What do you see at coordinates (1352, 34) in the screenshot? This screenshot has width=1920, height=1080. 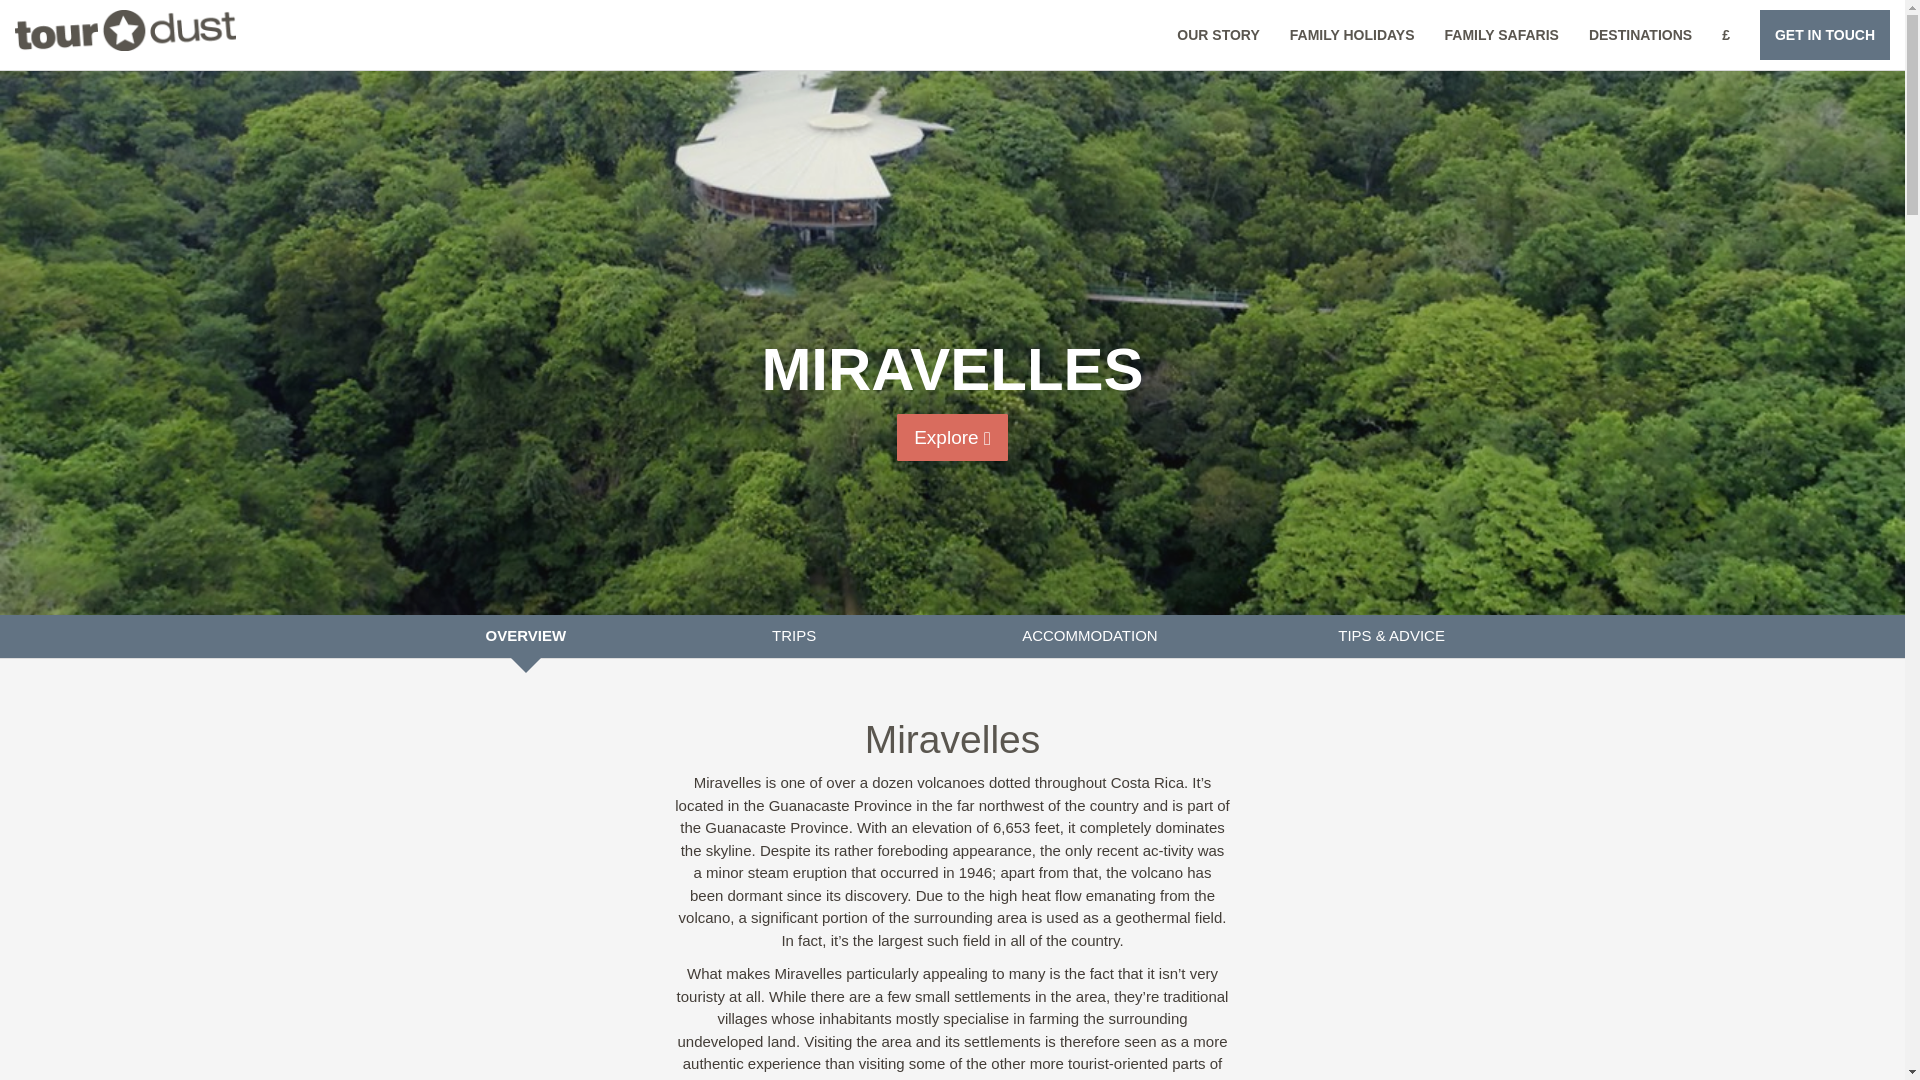 I see `FAMILY HOLIDAYS` at bounding box center [1352, 34].